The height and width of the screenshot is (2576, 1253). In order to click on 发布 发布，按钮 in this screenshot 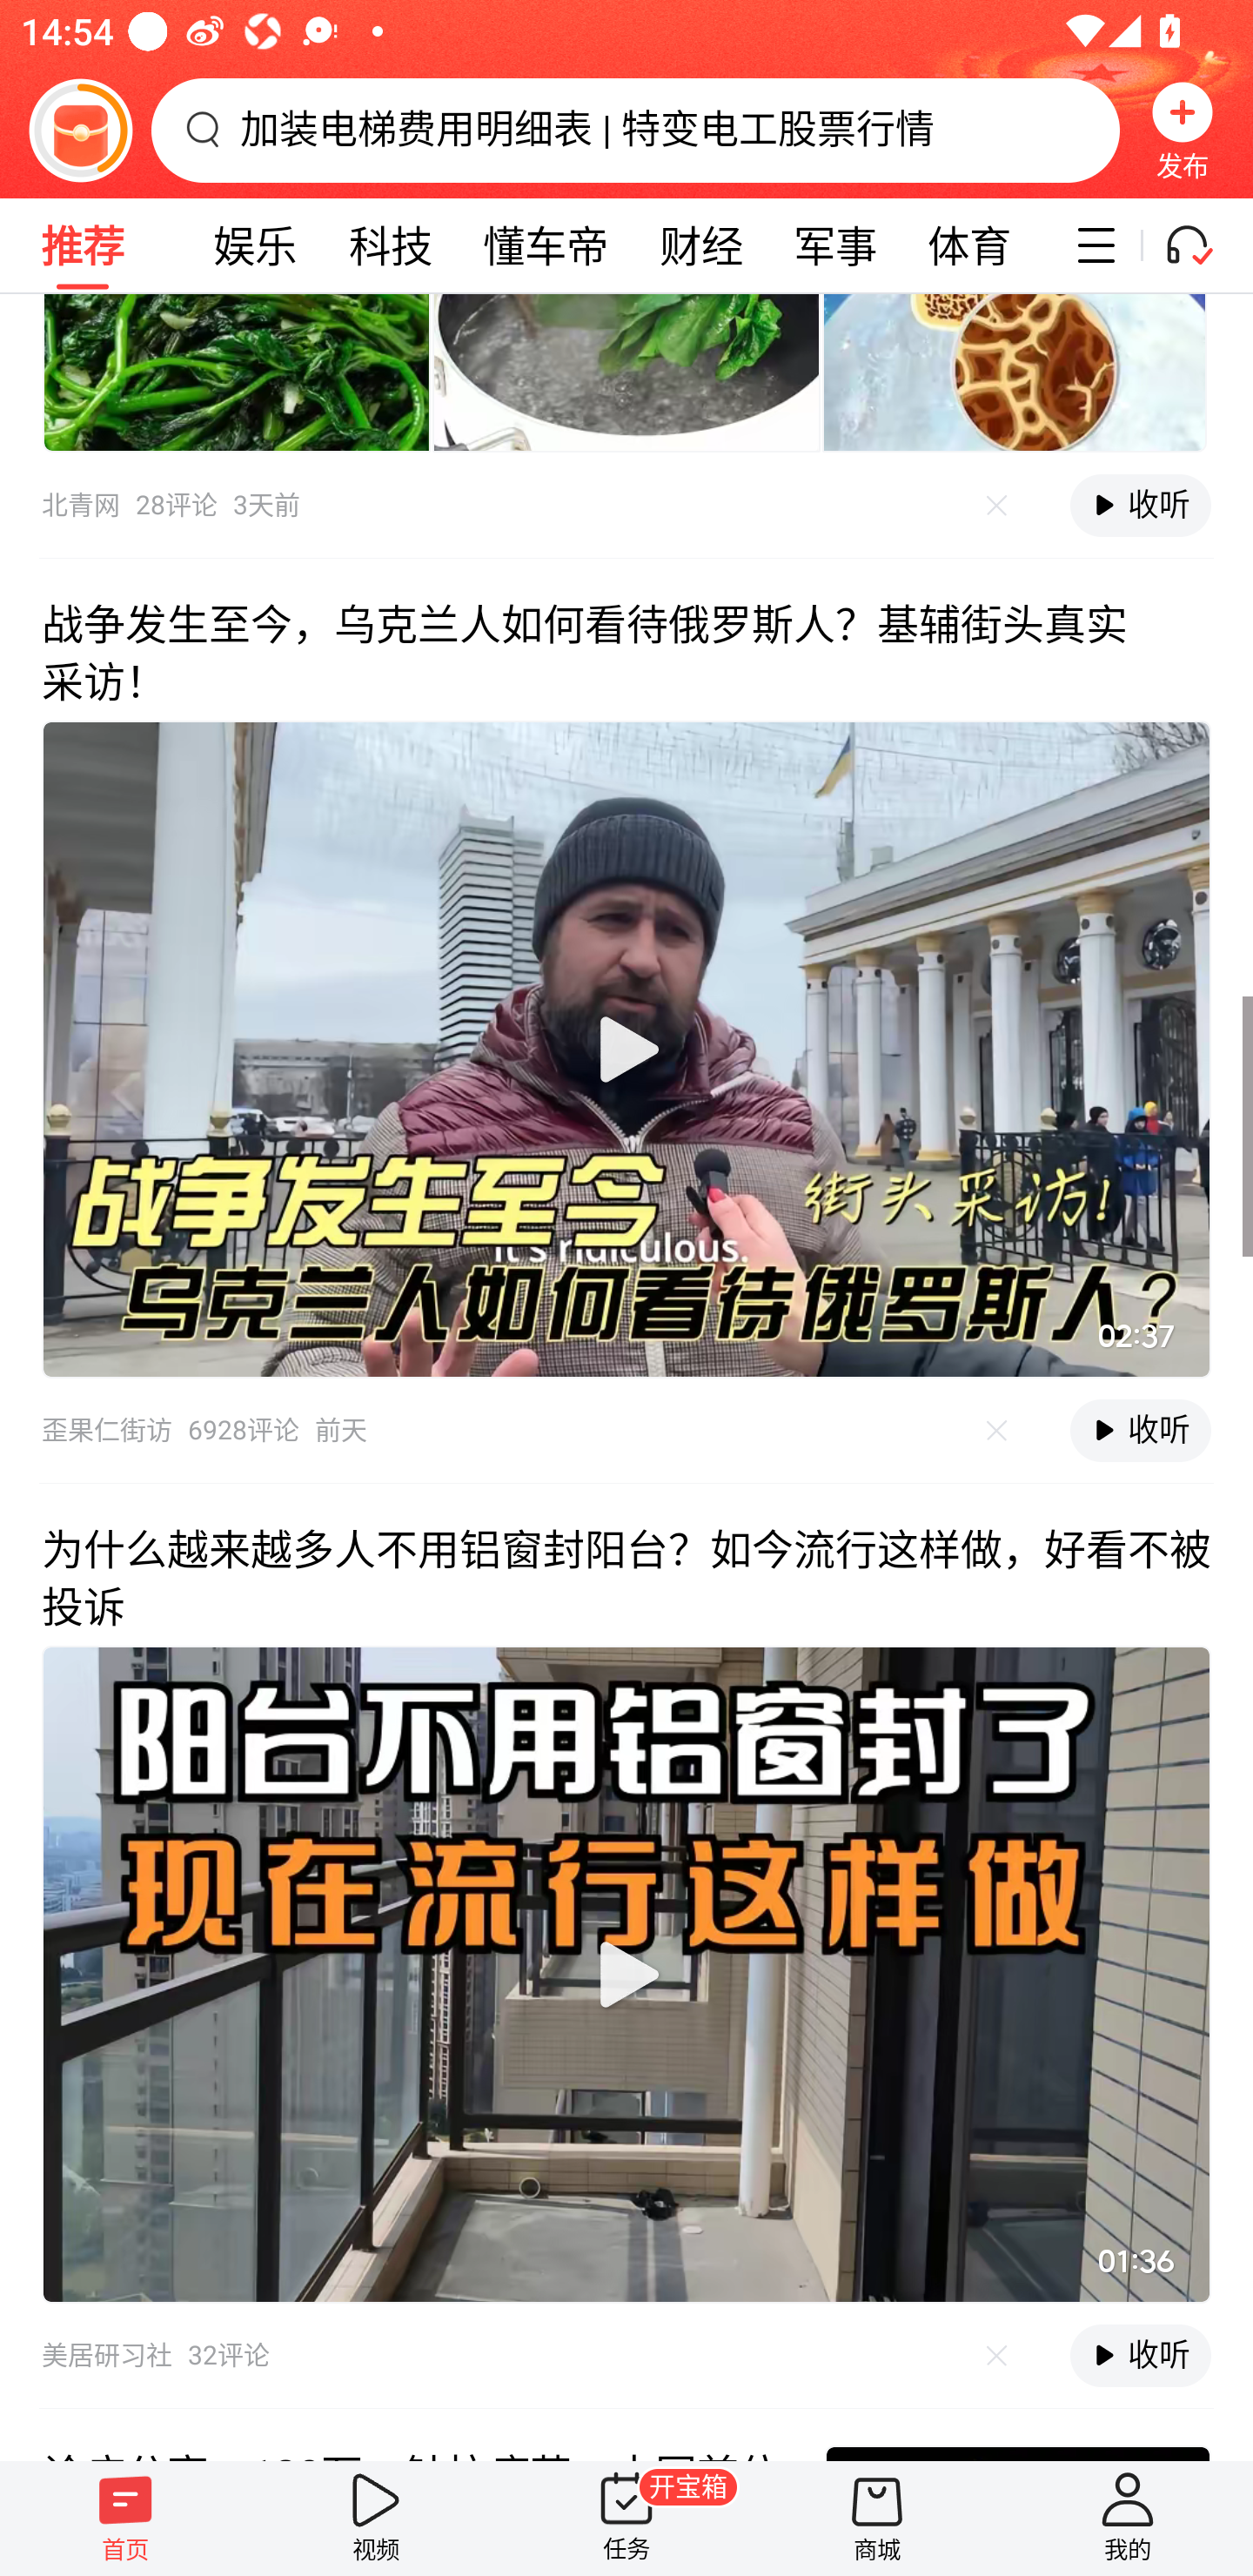, I will do `click(1183, 130)`.